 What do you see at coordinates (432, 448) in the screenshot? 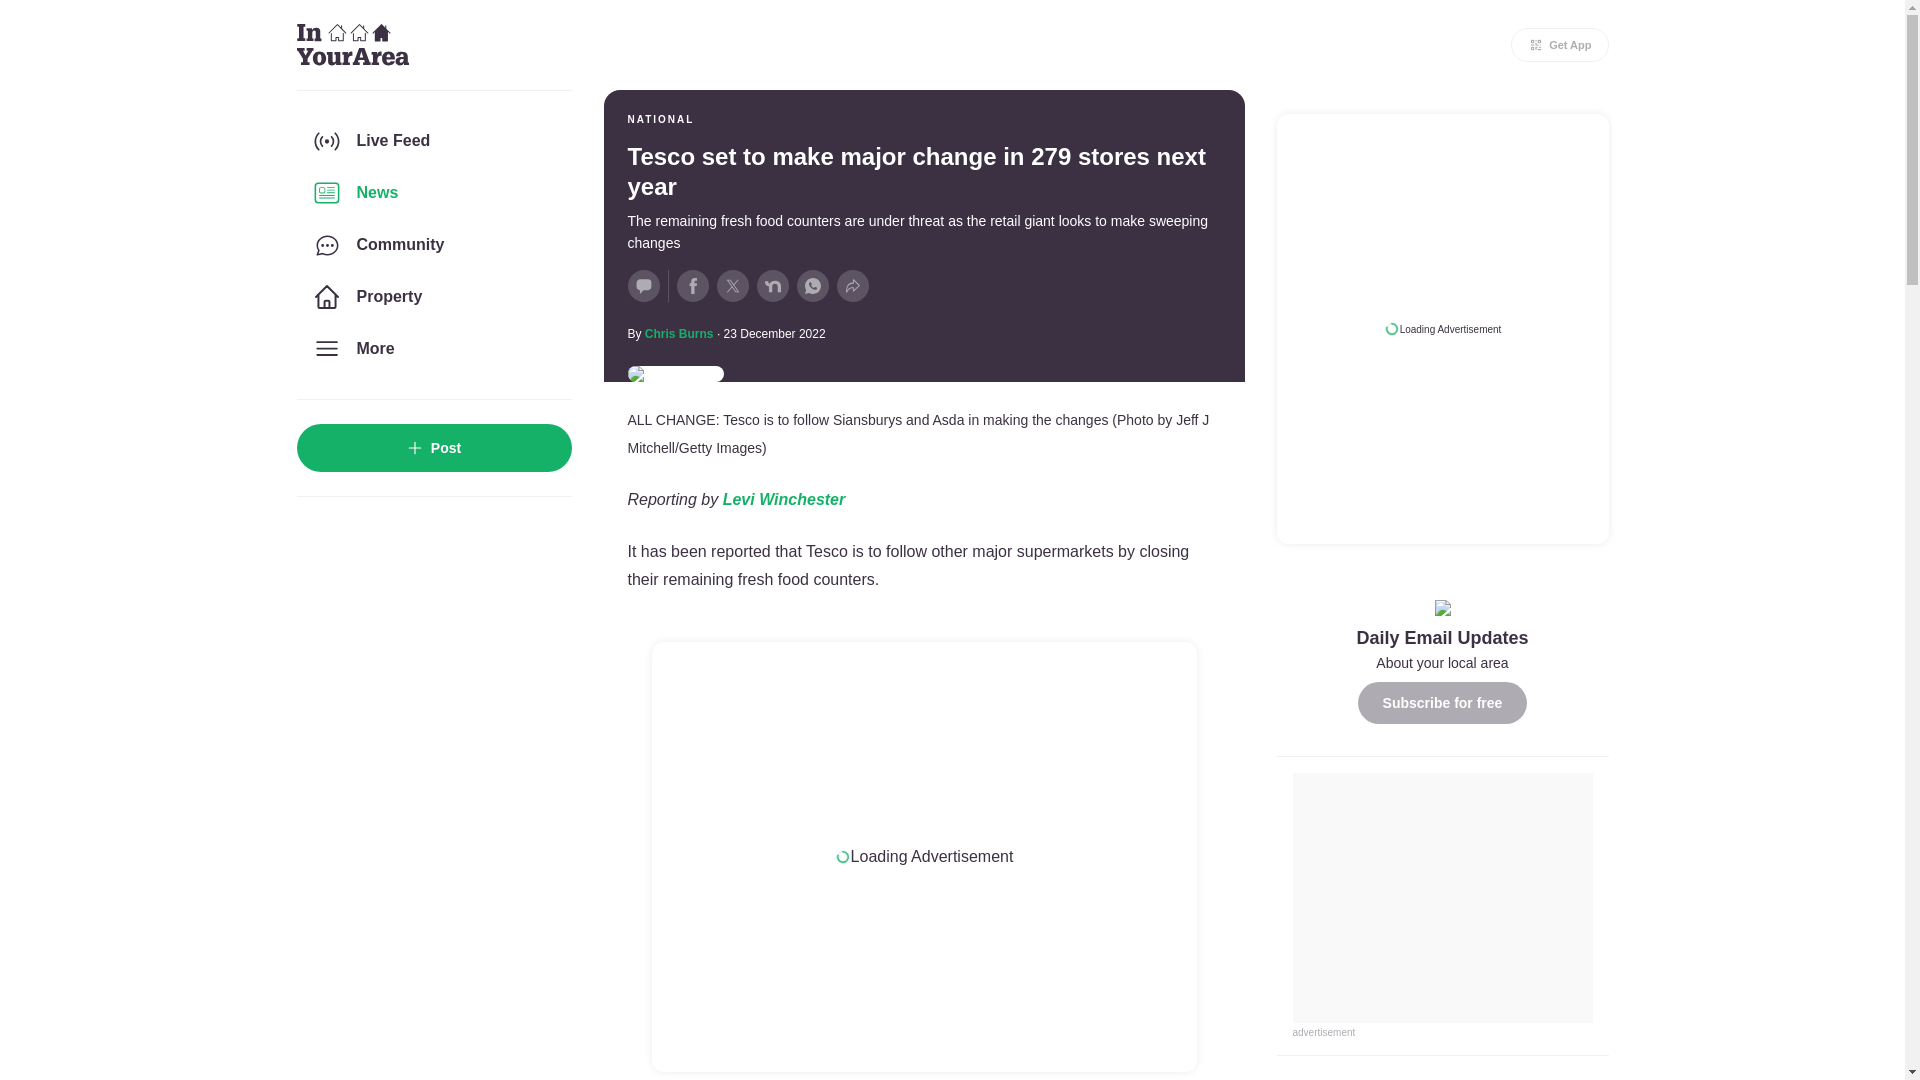
I see `Post` at bounding box center [432, 448].